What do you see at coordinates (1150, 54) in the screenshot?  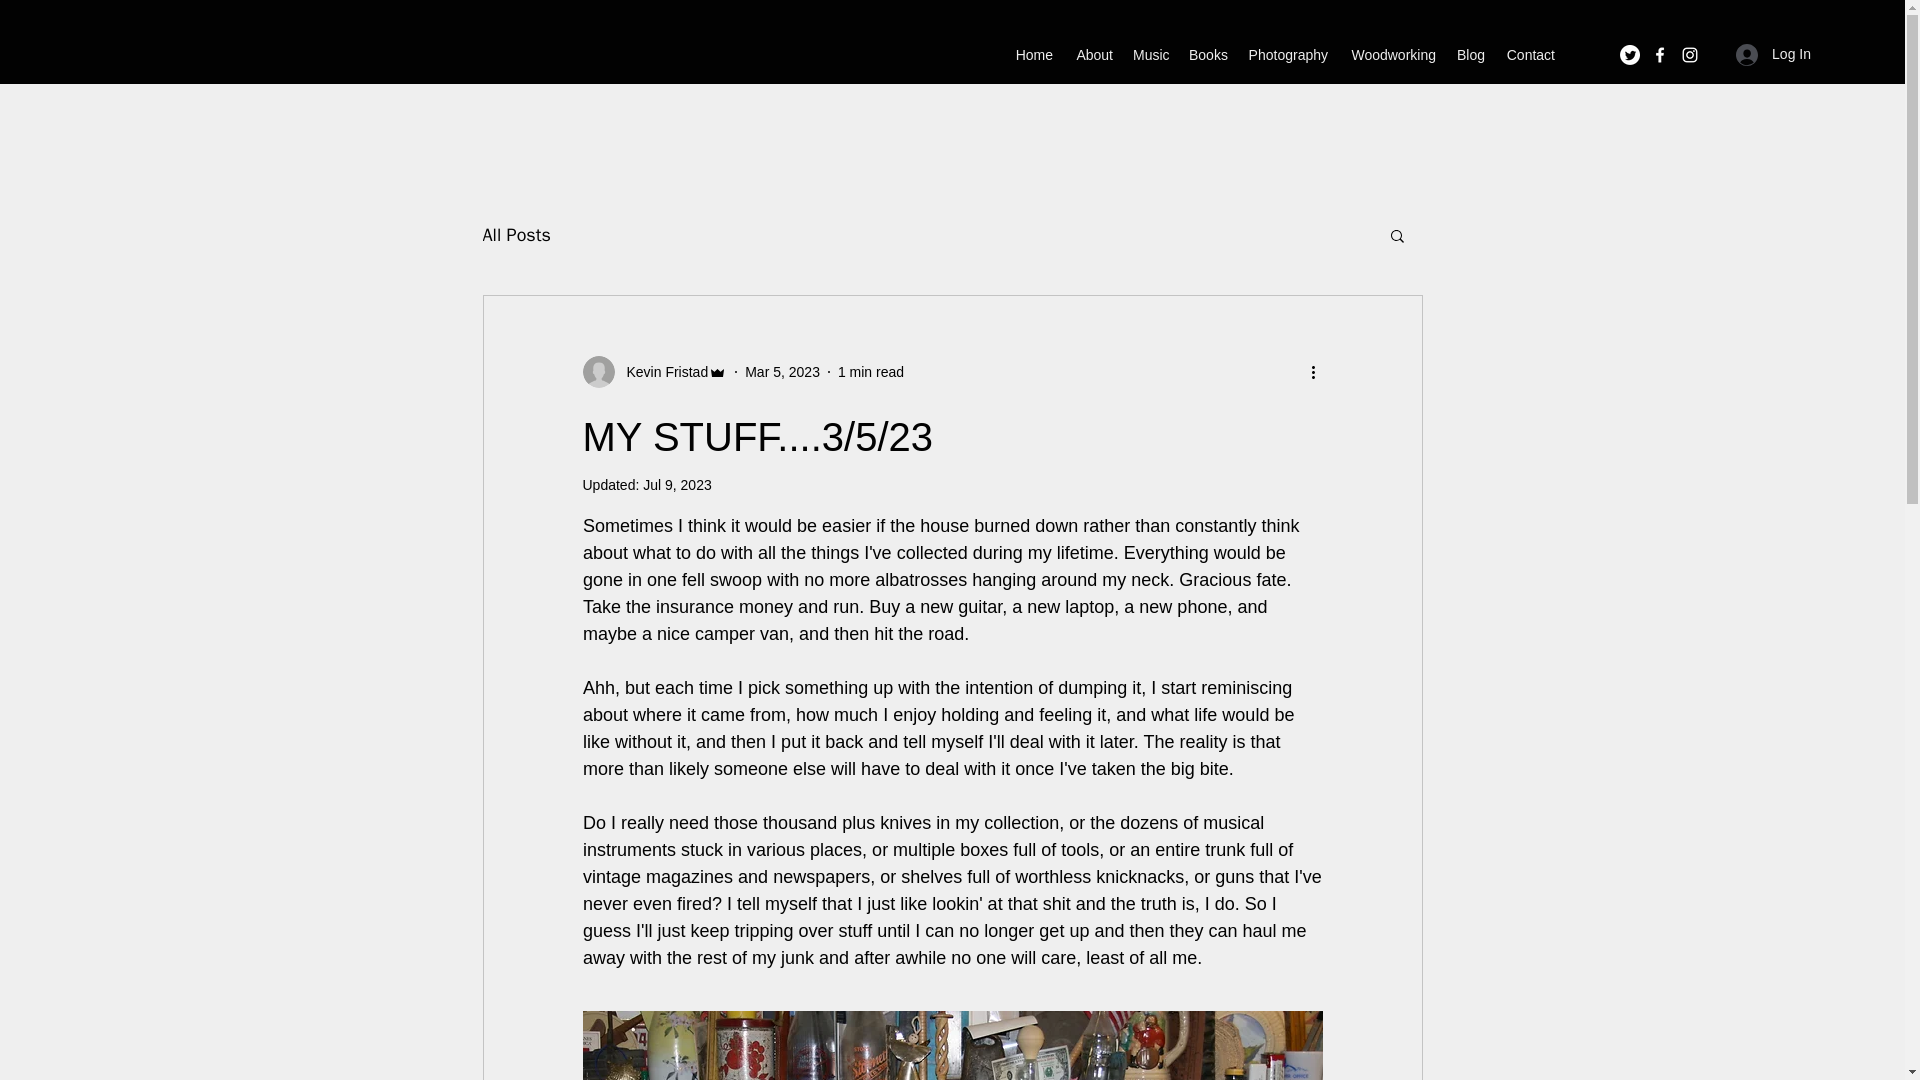 I see `Music` at bounding box center [1150, 54].